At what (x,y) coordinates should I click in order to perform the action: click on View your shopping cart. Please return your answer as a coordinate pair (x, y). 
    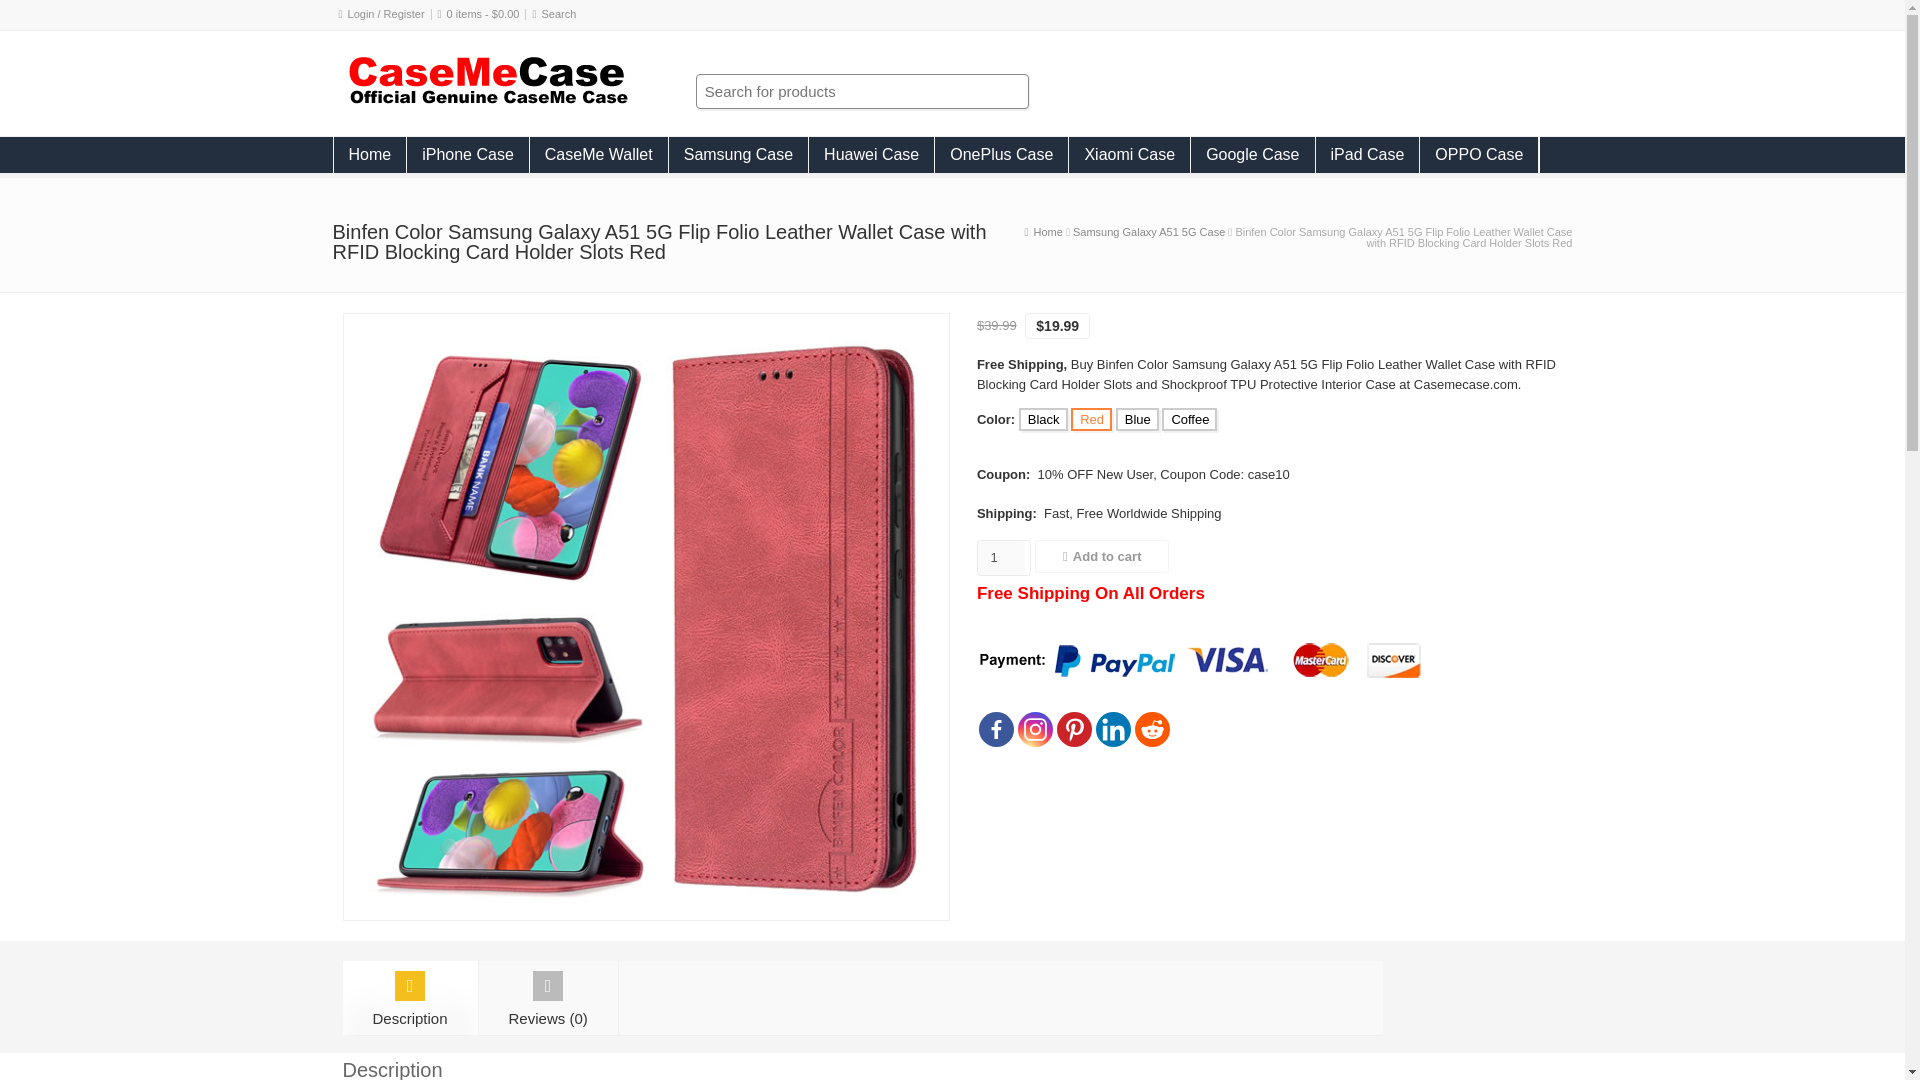
    Looking at the image, I should click on (484, 14).